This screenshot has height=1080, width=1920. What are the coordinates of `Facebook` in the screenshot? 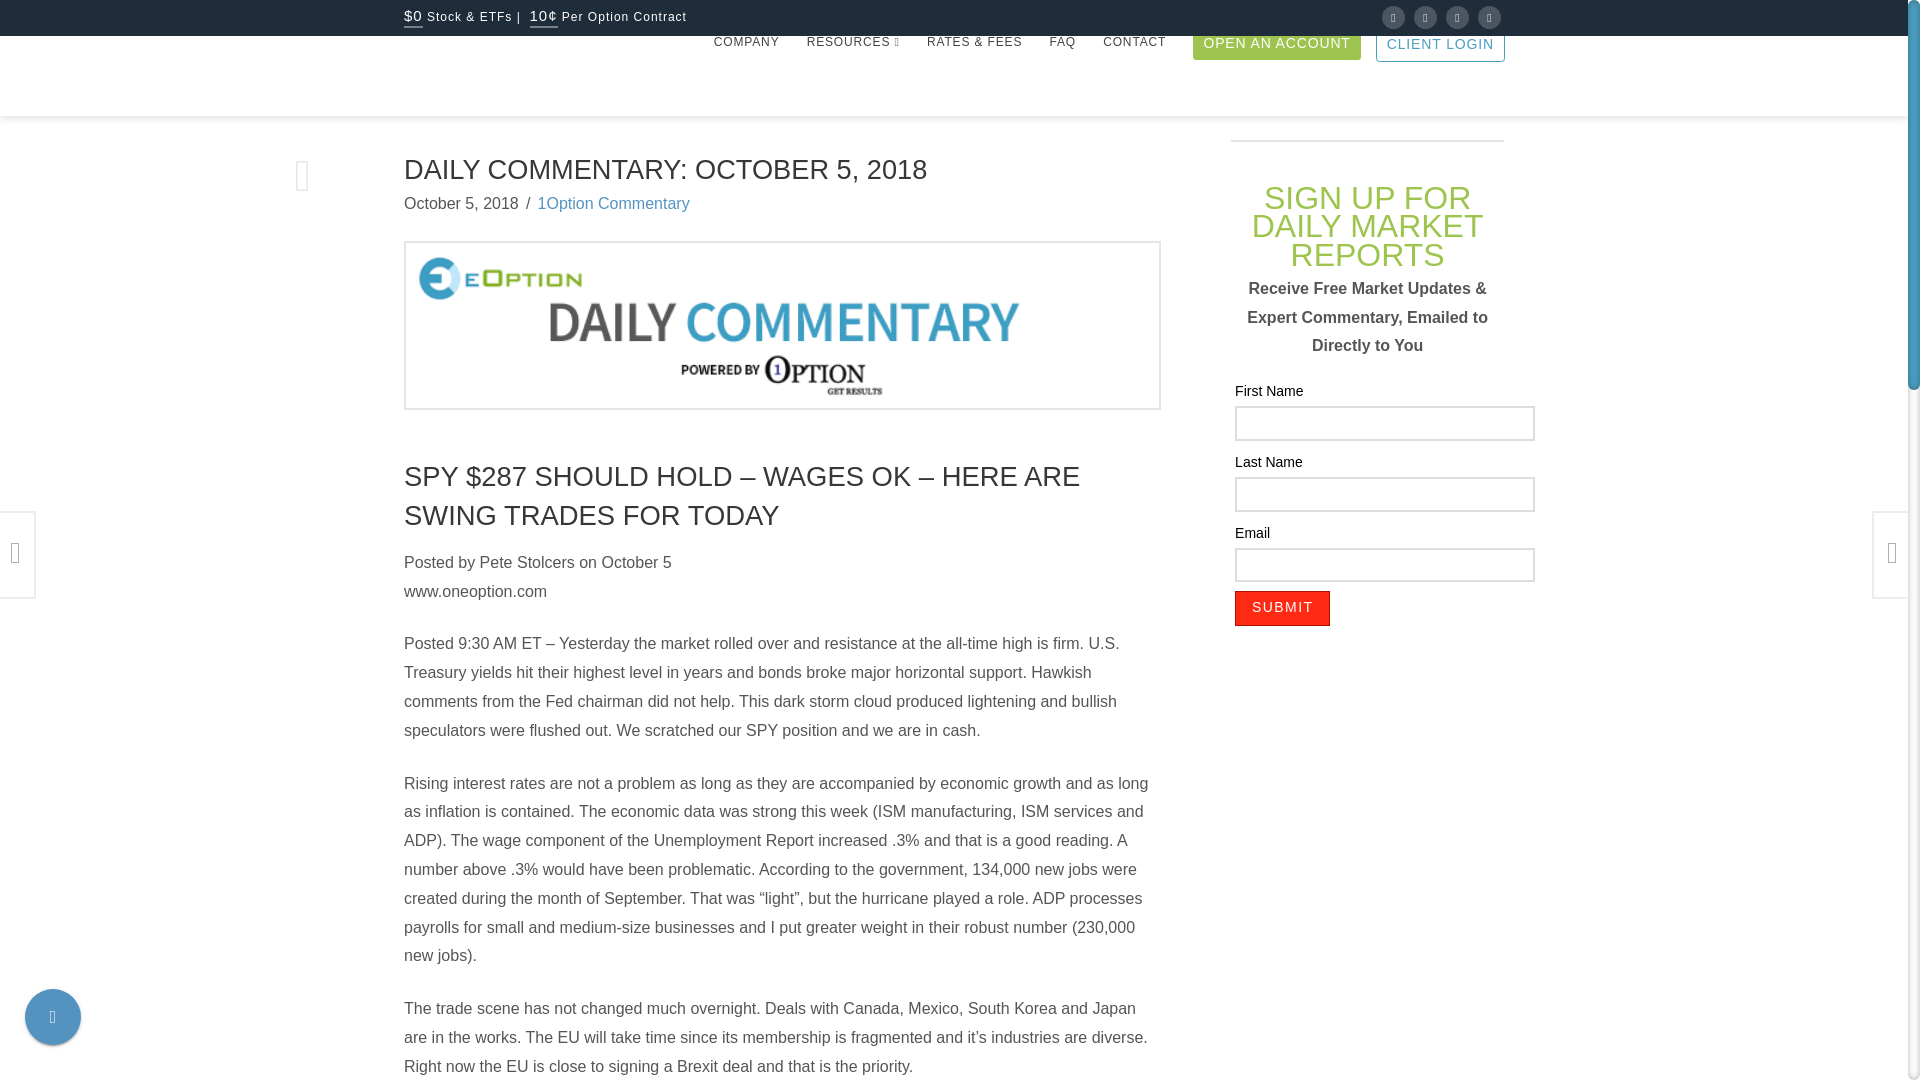 It's located at (1394, 18).